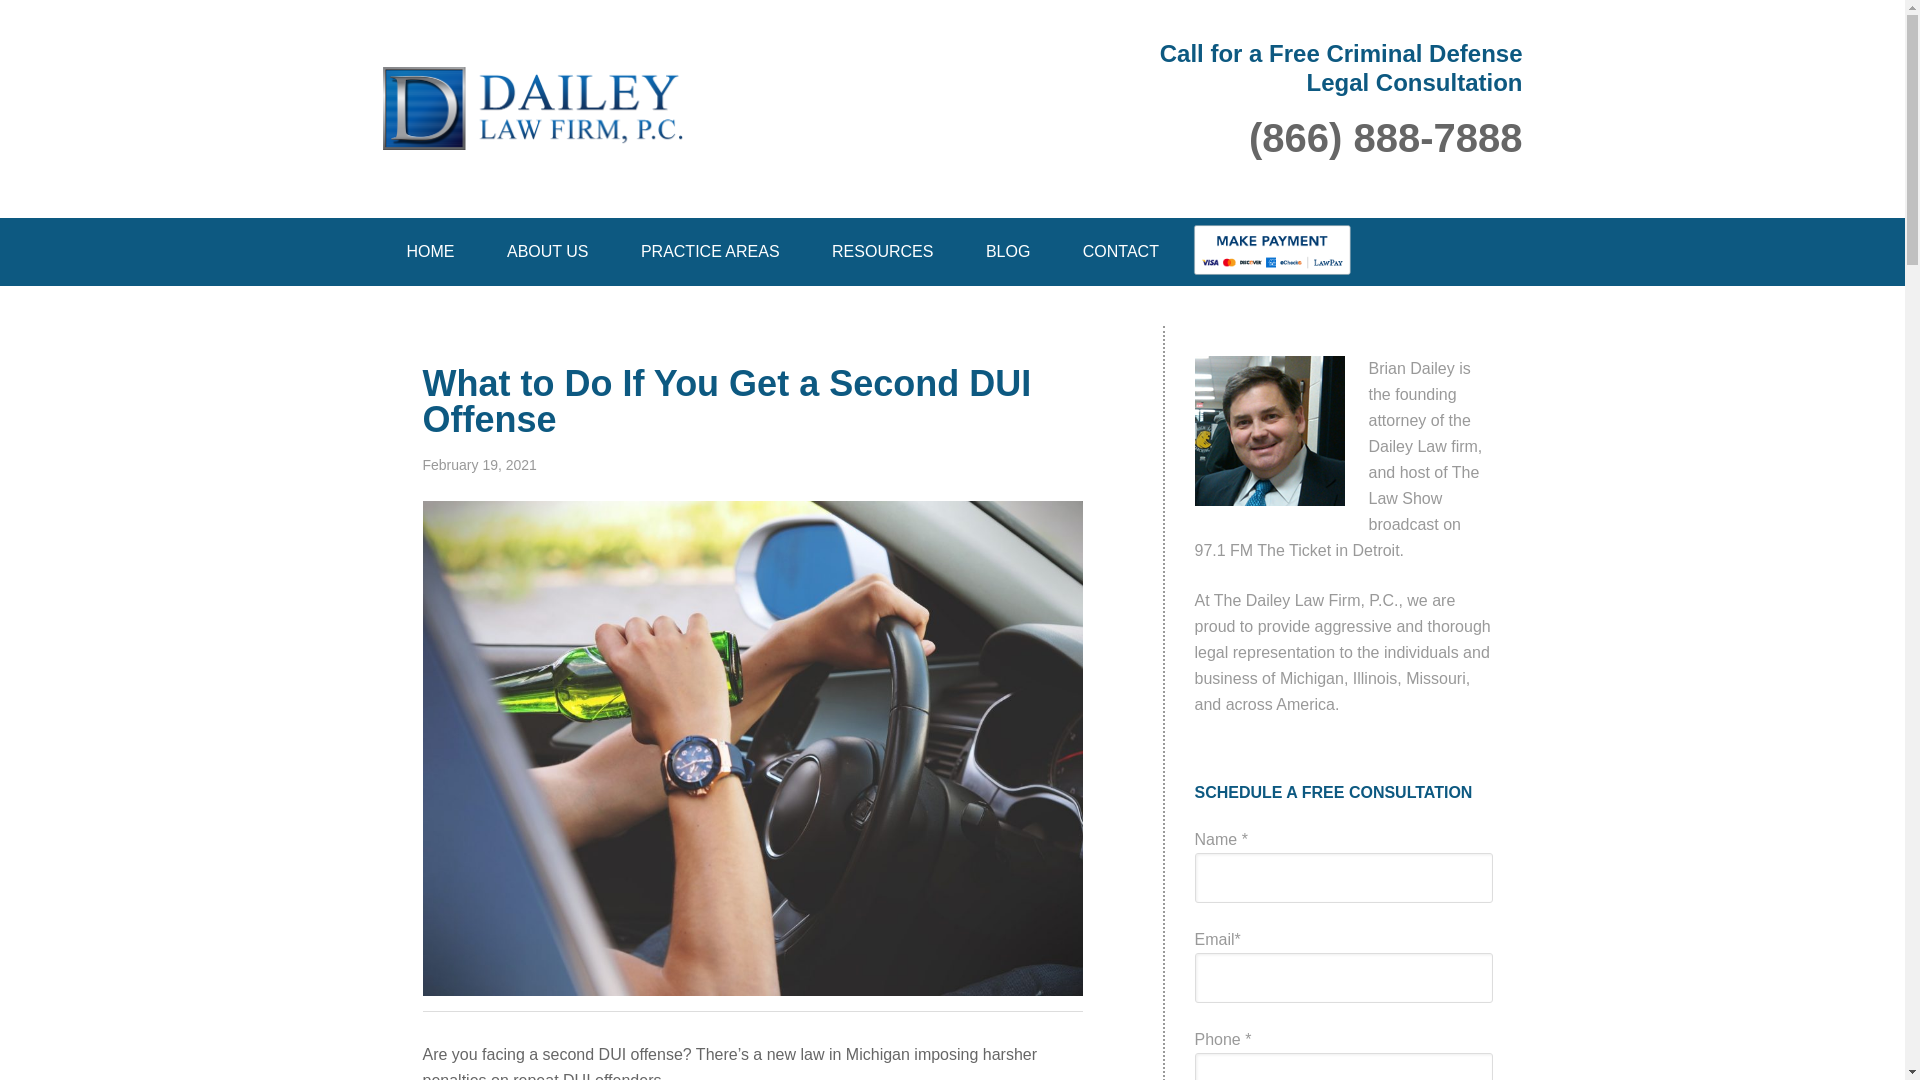 The image size is (1920, 1080). What do you see at coordinates (548, 252) in the screenshot?
I see `ABOUT US` at bounding box center [548, 252].